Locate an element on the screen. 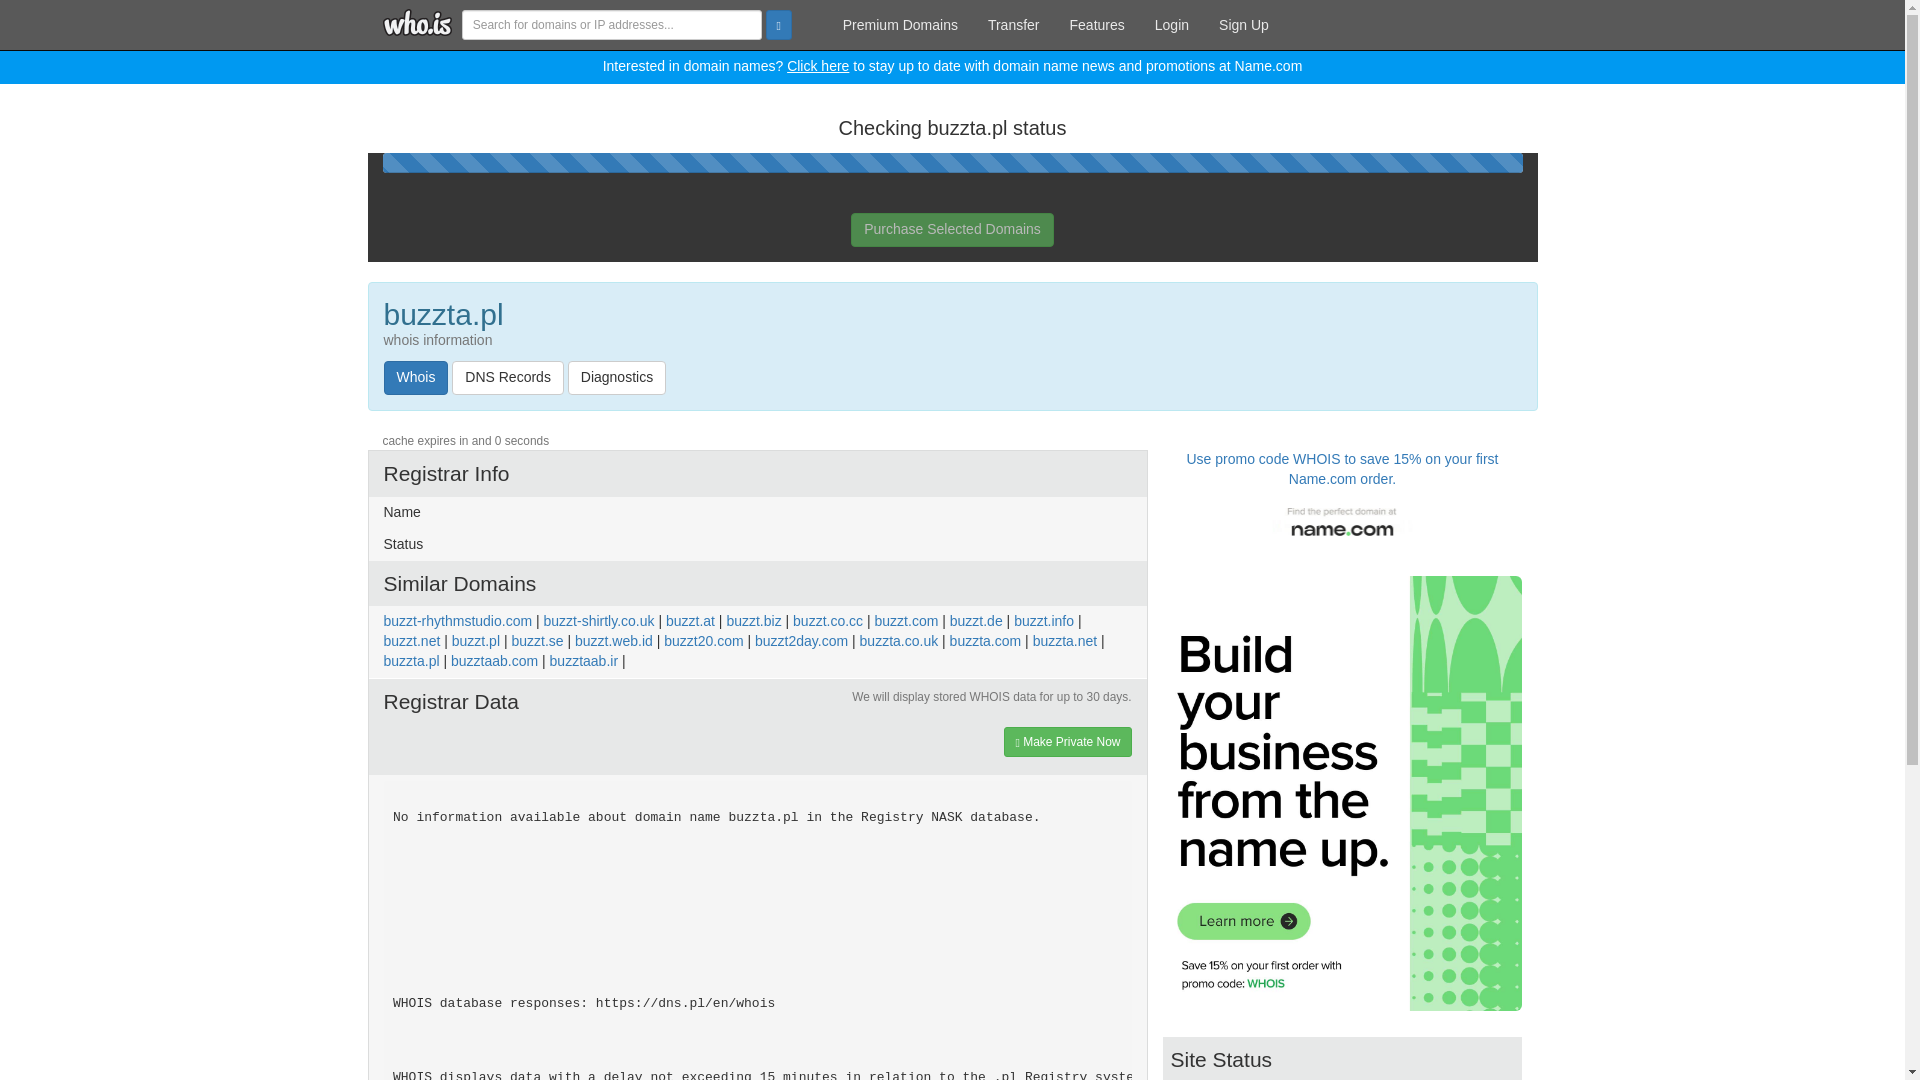  DNS Records is located at coordinates (508, 378).